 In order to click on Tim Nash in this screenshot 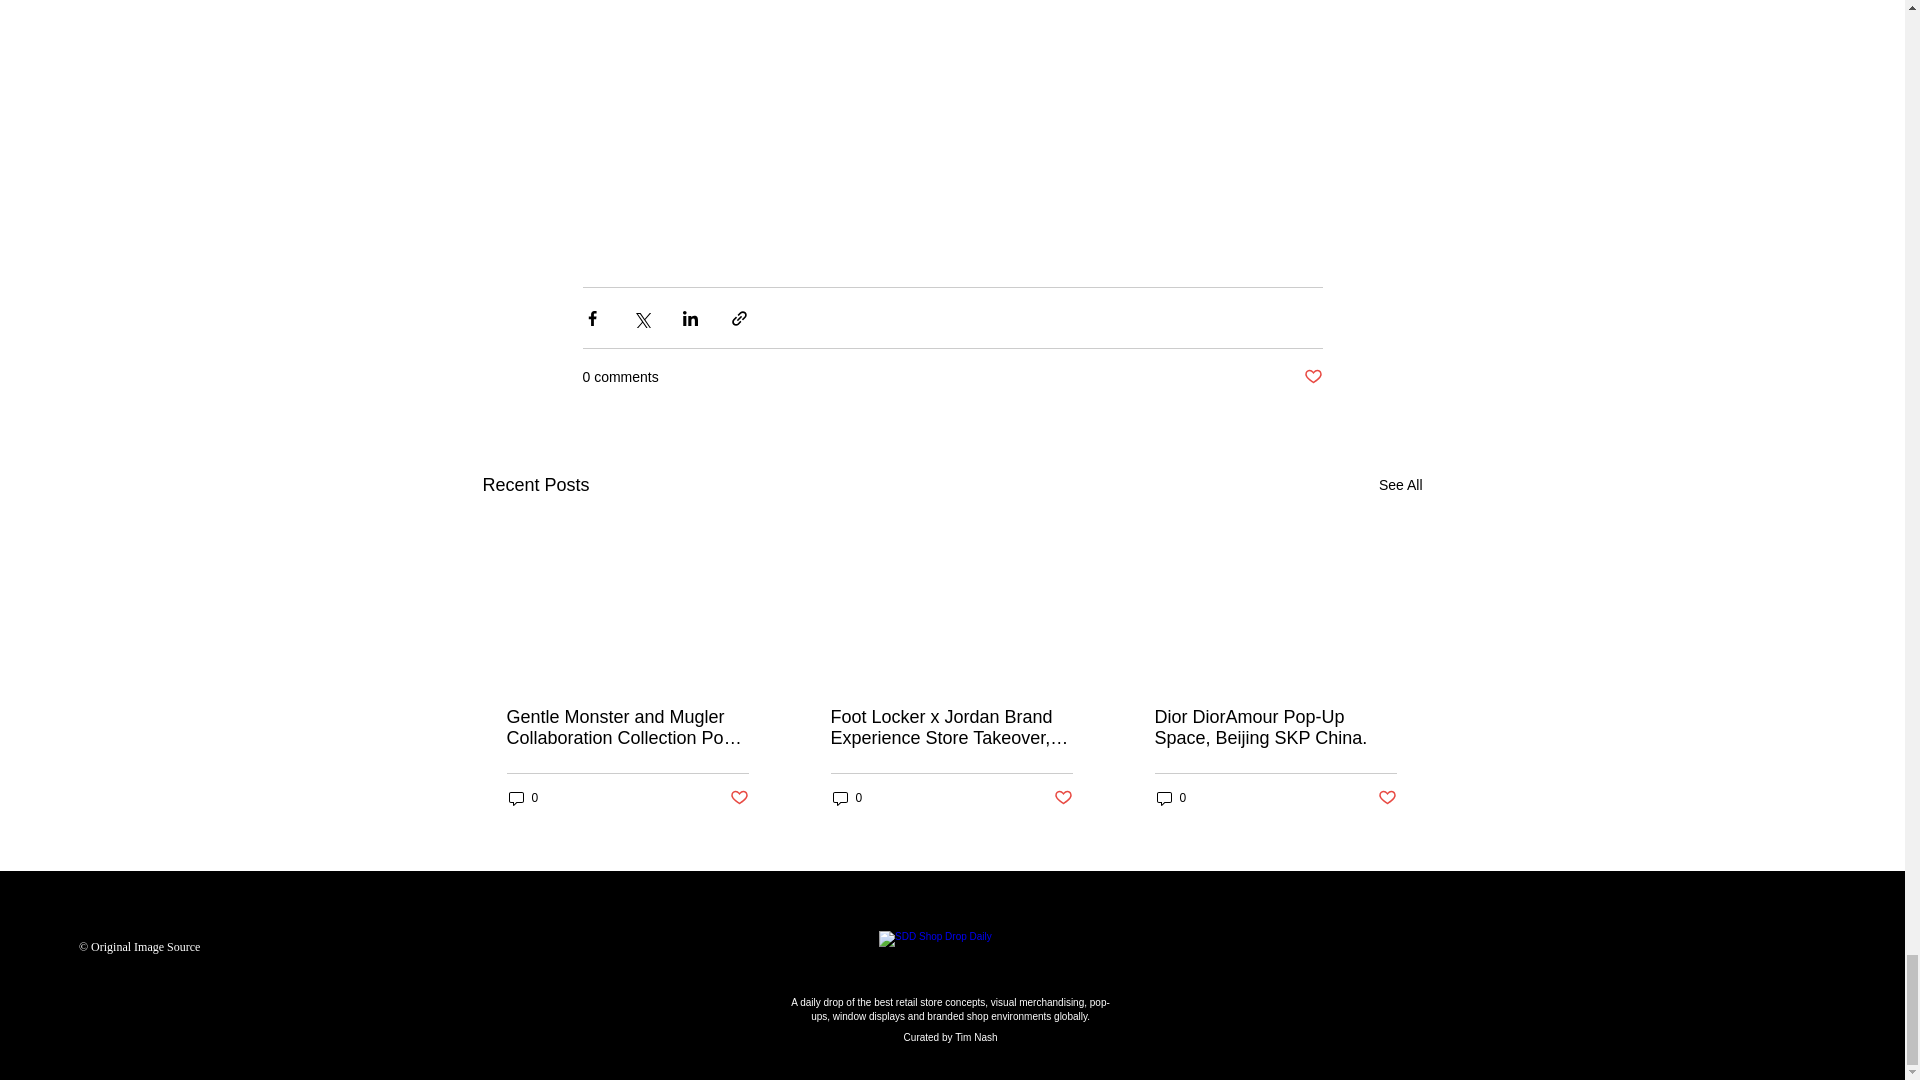, I will do `click(975, 1038)`.